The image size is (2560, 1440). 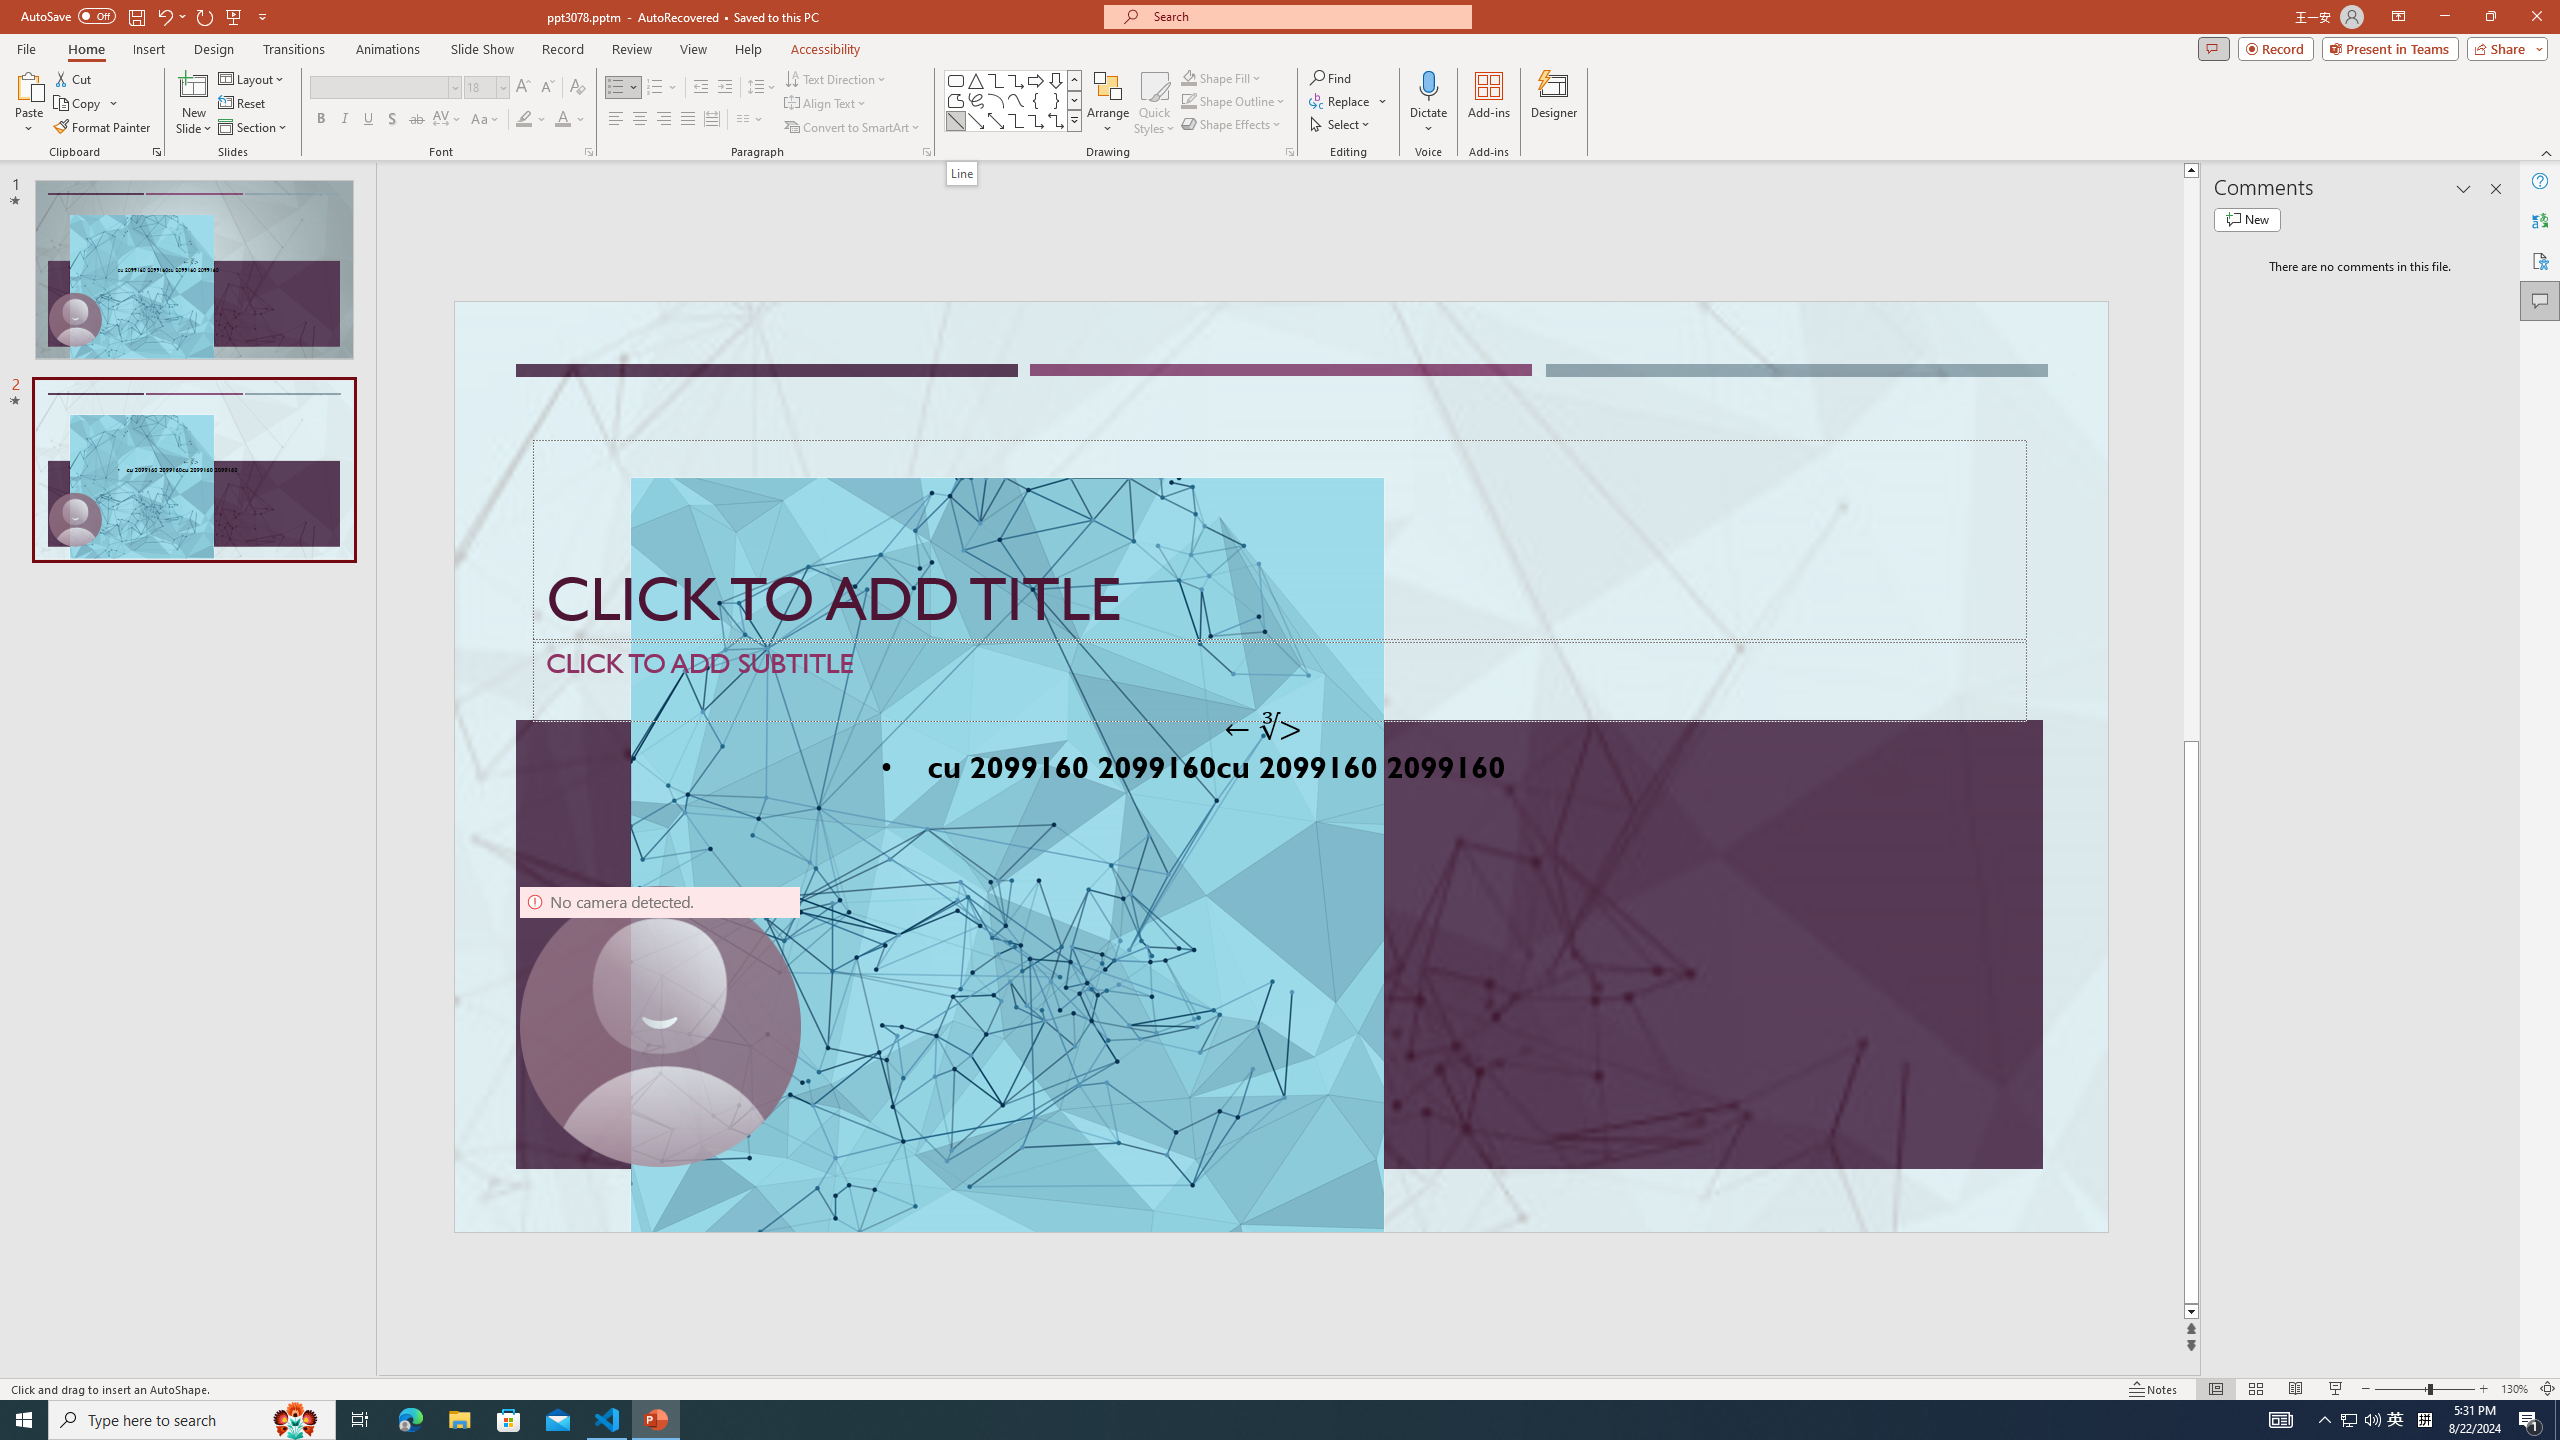 What do you see at coordinates (136, 389) in the screenshot?
I see `Explorer (Ctrl+Shift+E)` at bounding box center [136, 389].